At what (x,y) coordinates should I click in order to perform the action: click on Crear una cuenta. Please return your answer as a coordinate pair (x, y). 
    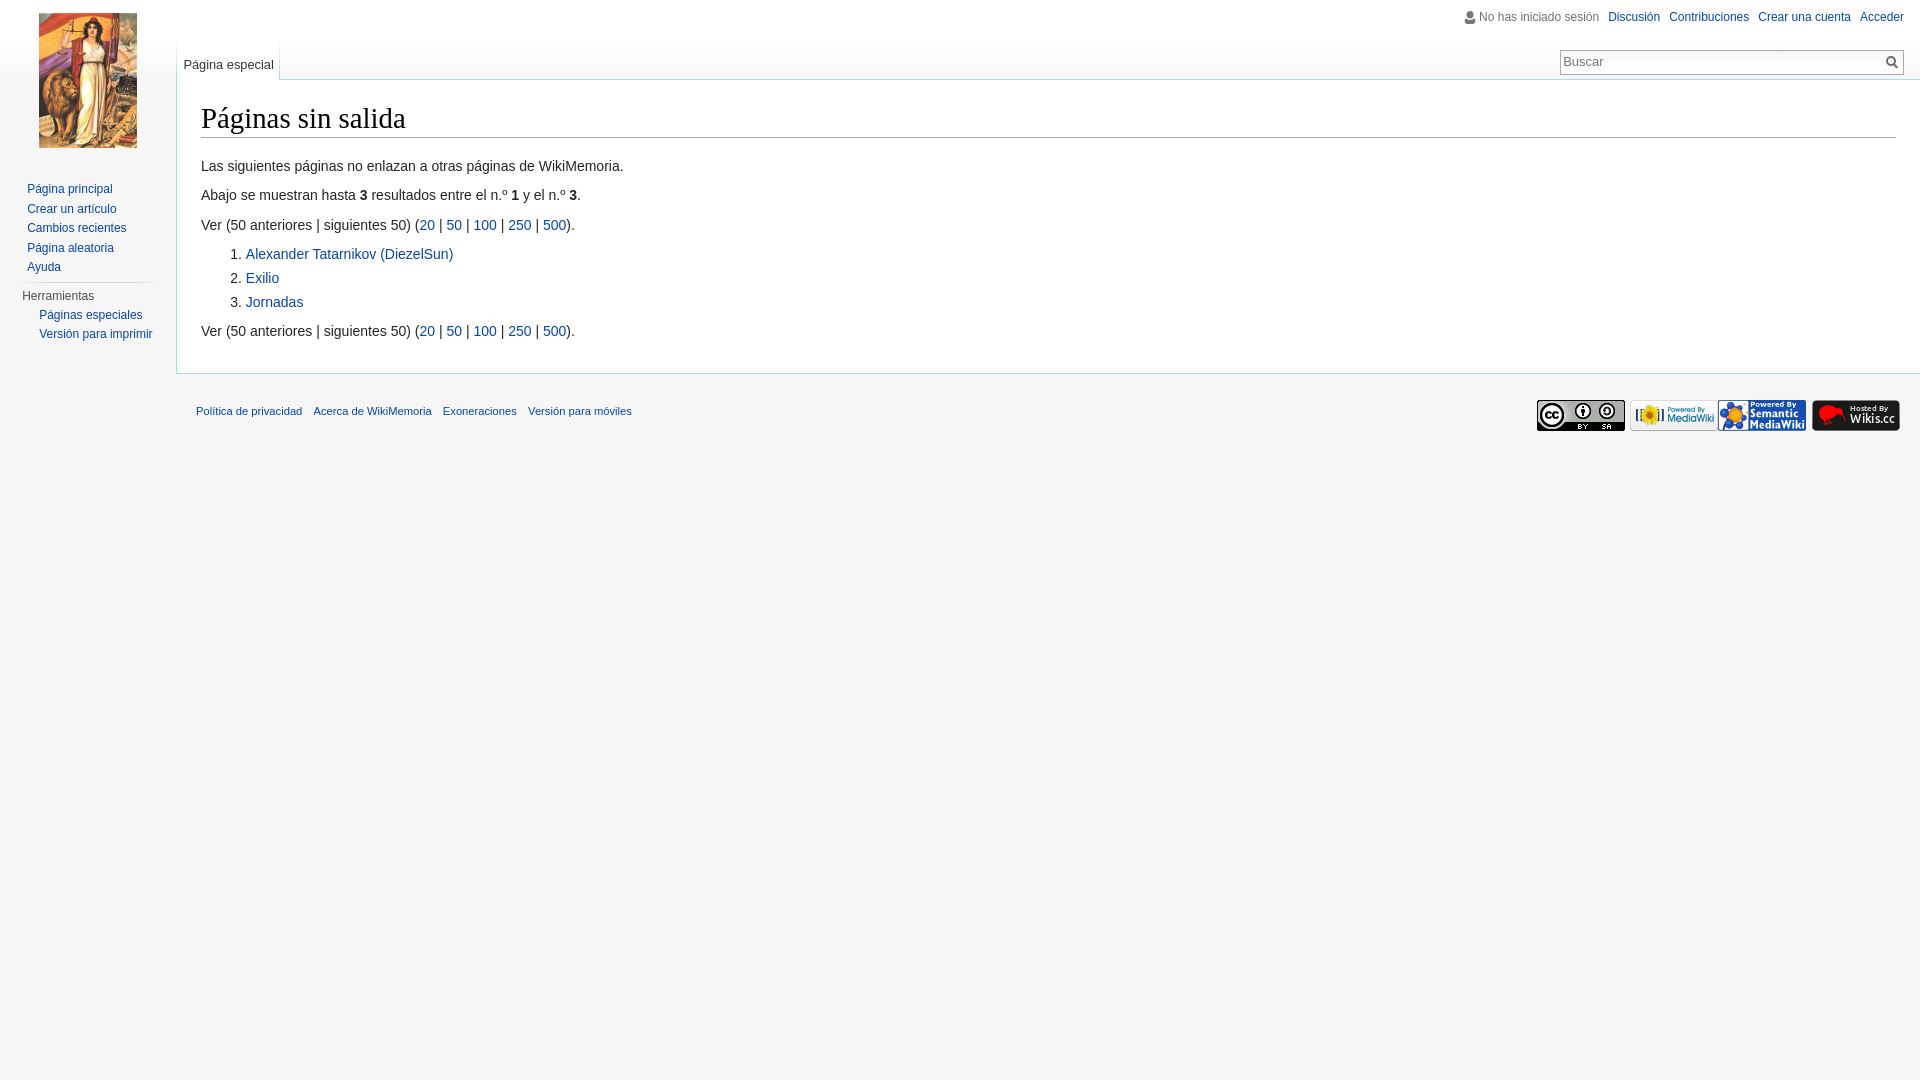
    Looking at the image, I should click on (1804, 17).